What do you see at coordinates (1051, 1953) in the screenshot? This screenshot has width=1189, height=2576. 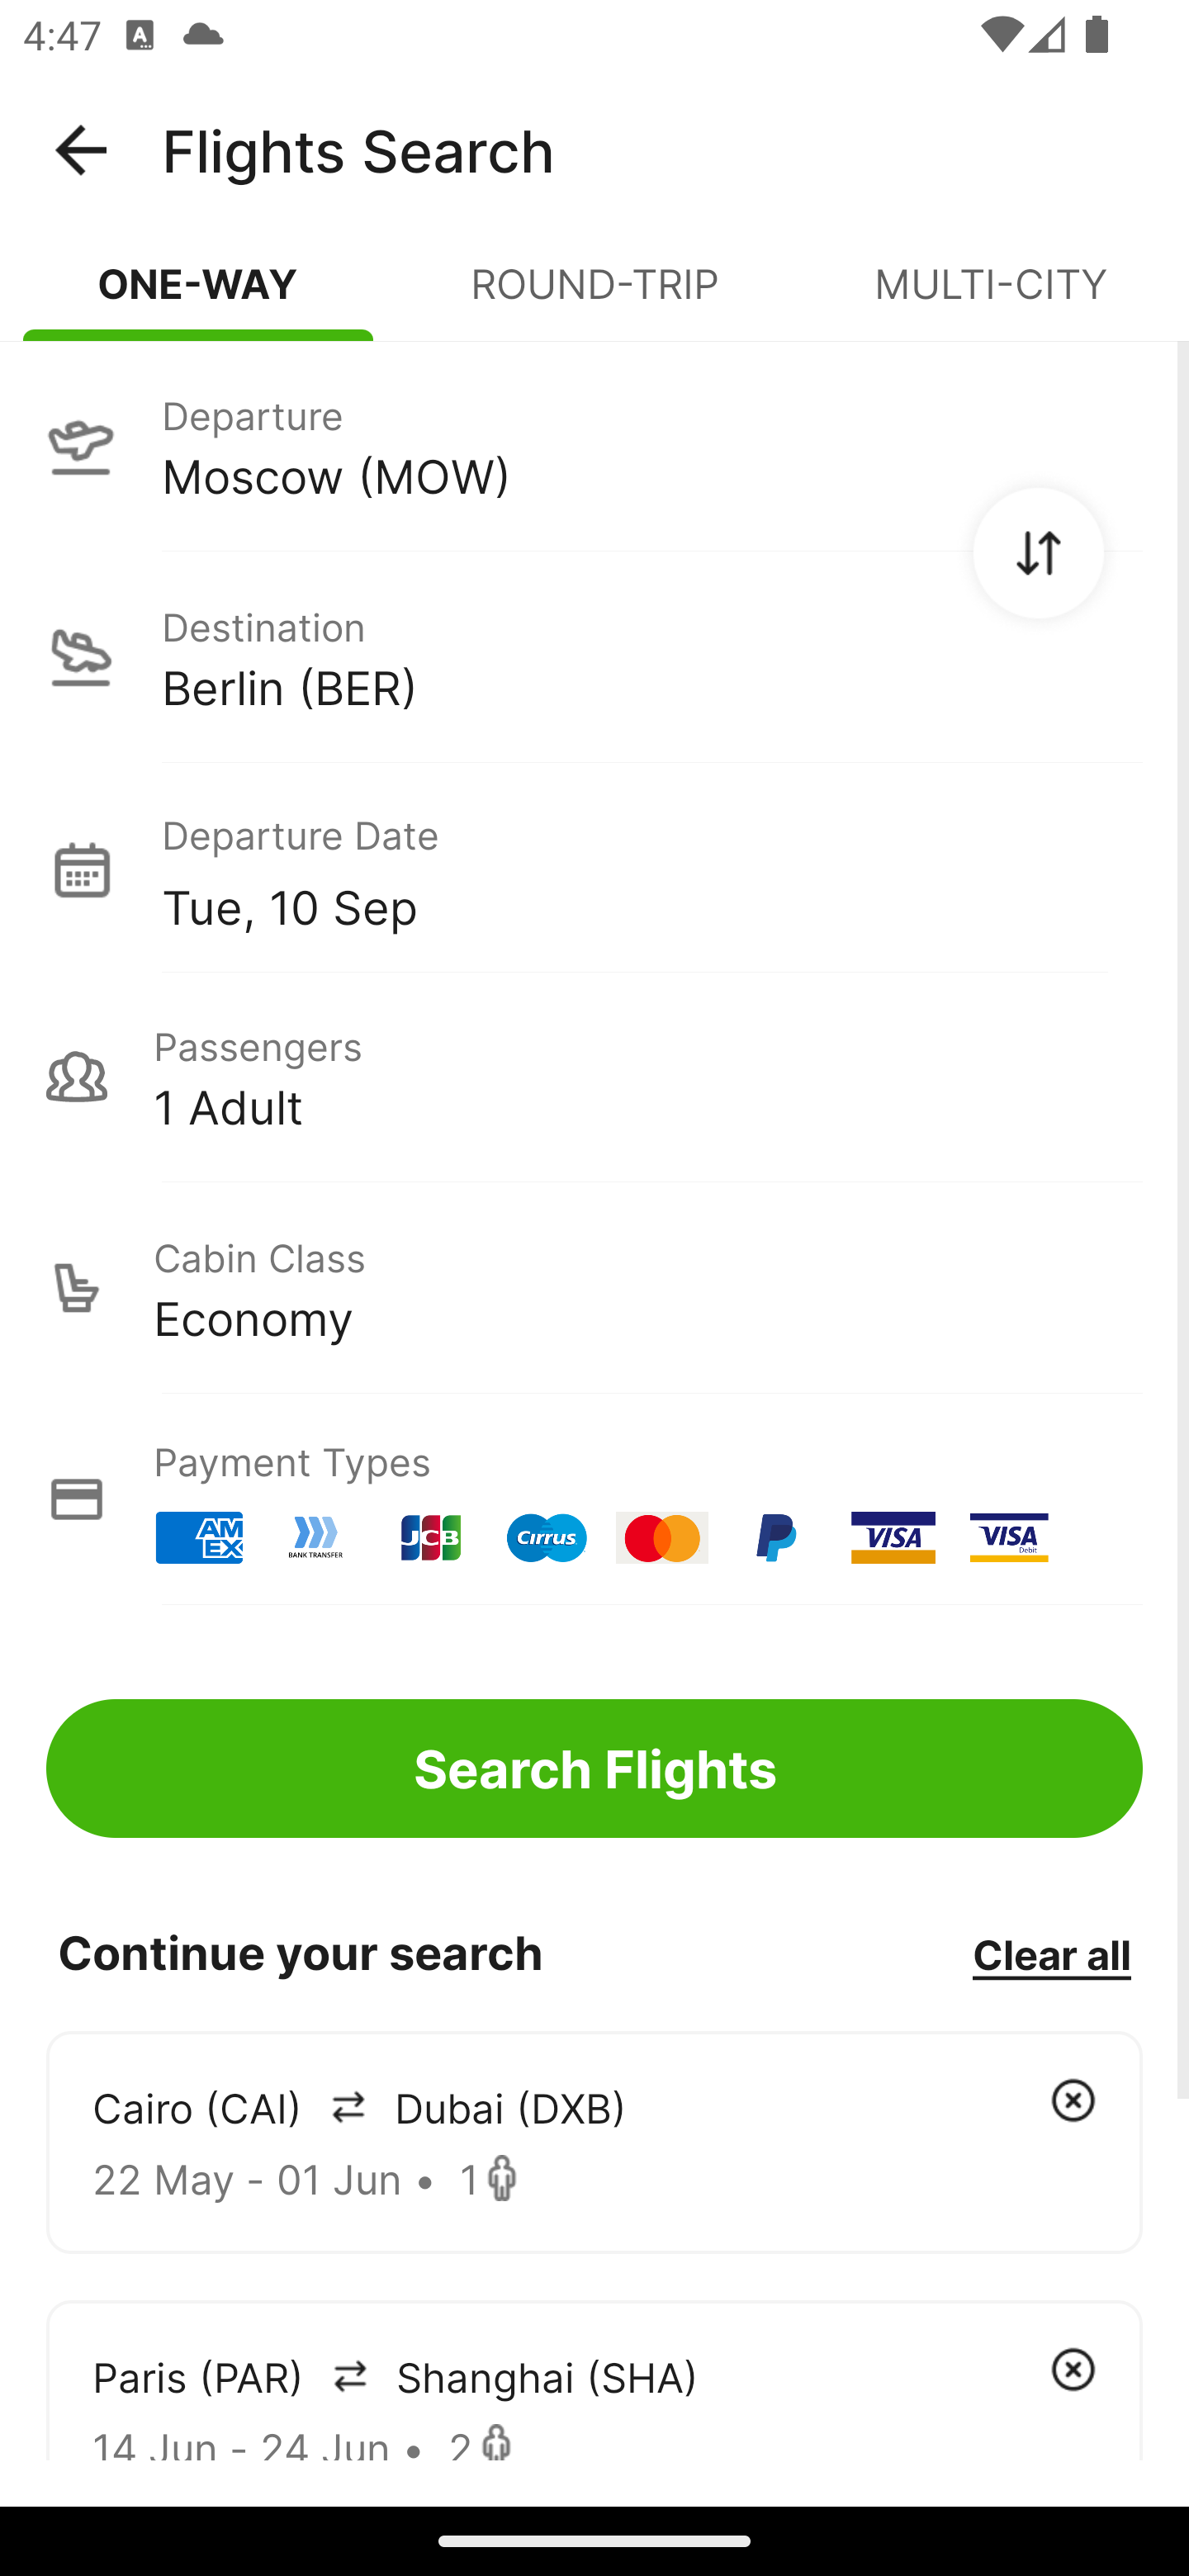 I see `Clear all` at bounding box center [1051, 1953].